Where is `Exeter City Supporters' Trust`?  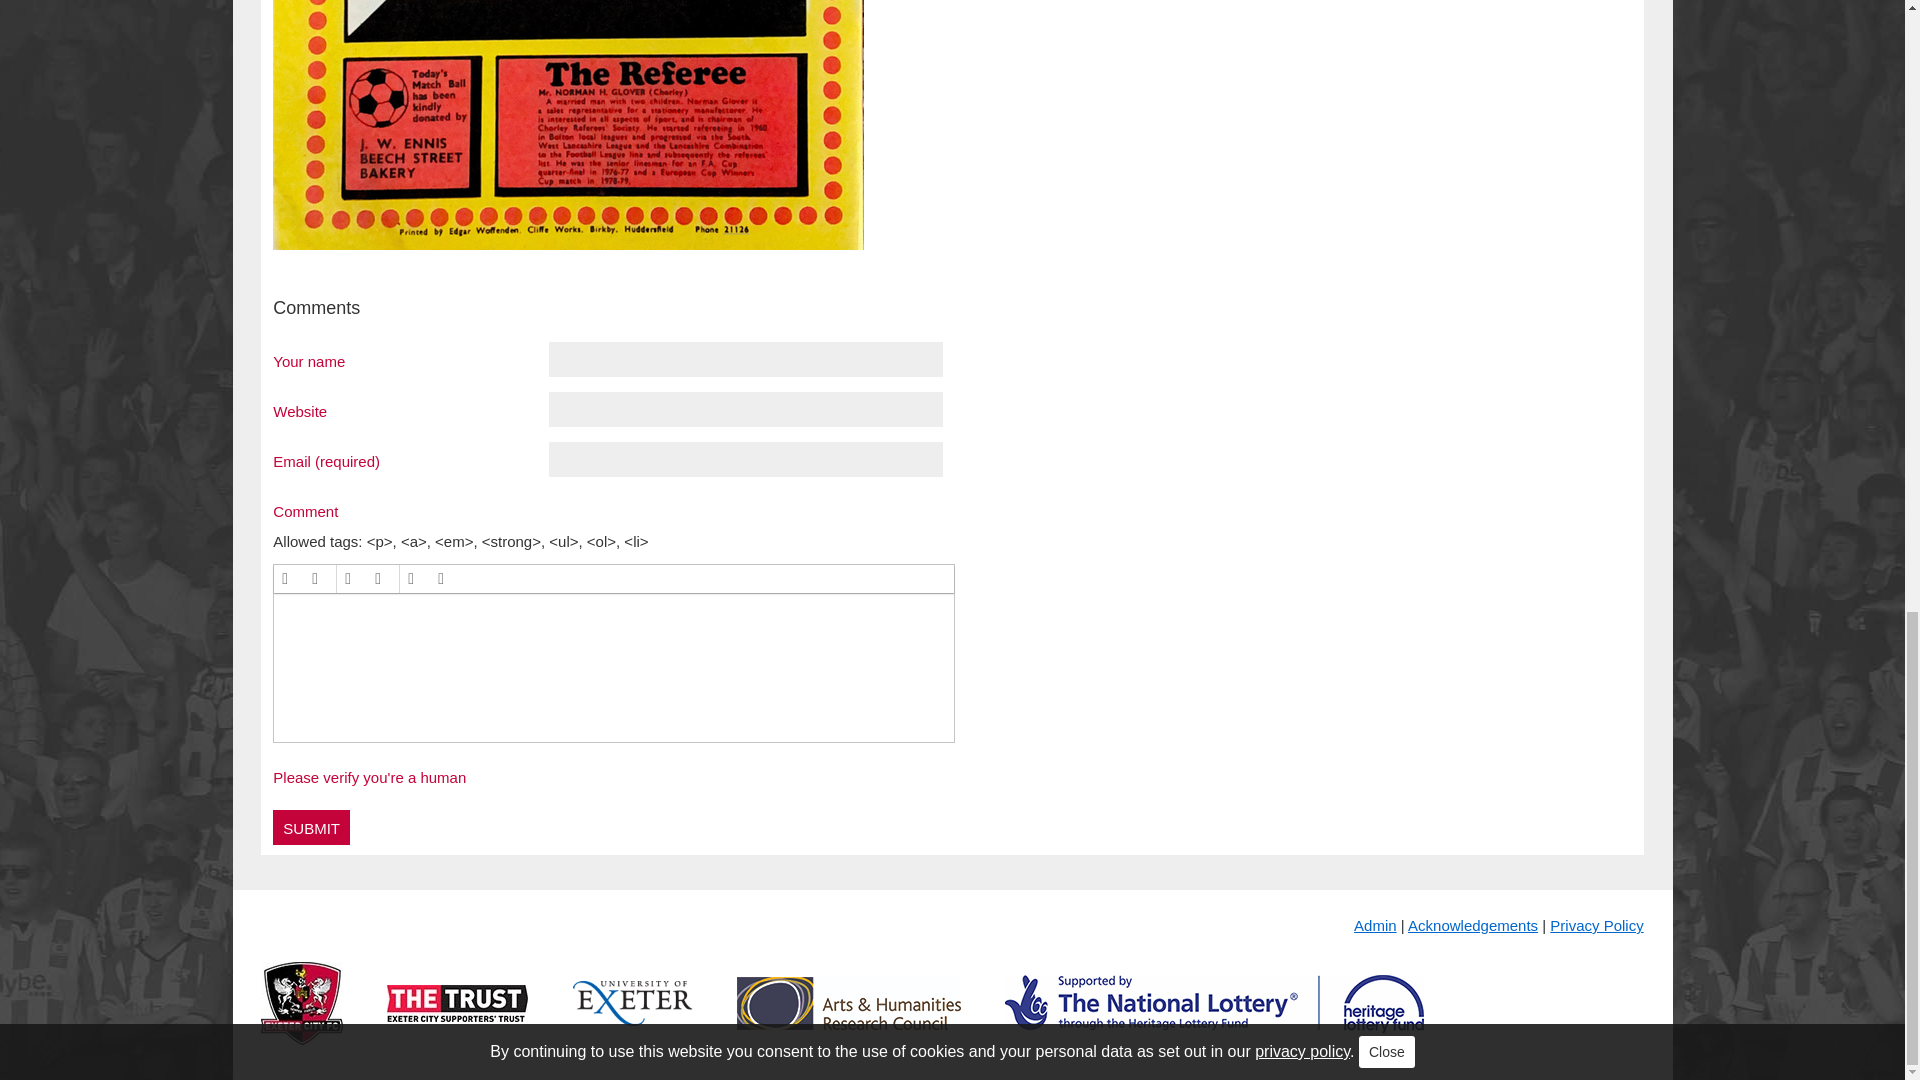
Exeter City Supporters' Trust is located at coordinates (458, 1019).